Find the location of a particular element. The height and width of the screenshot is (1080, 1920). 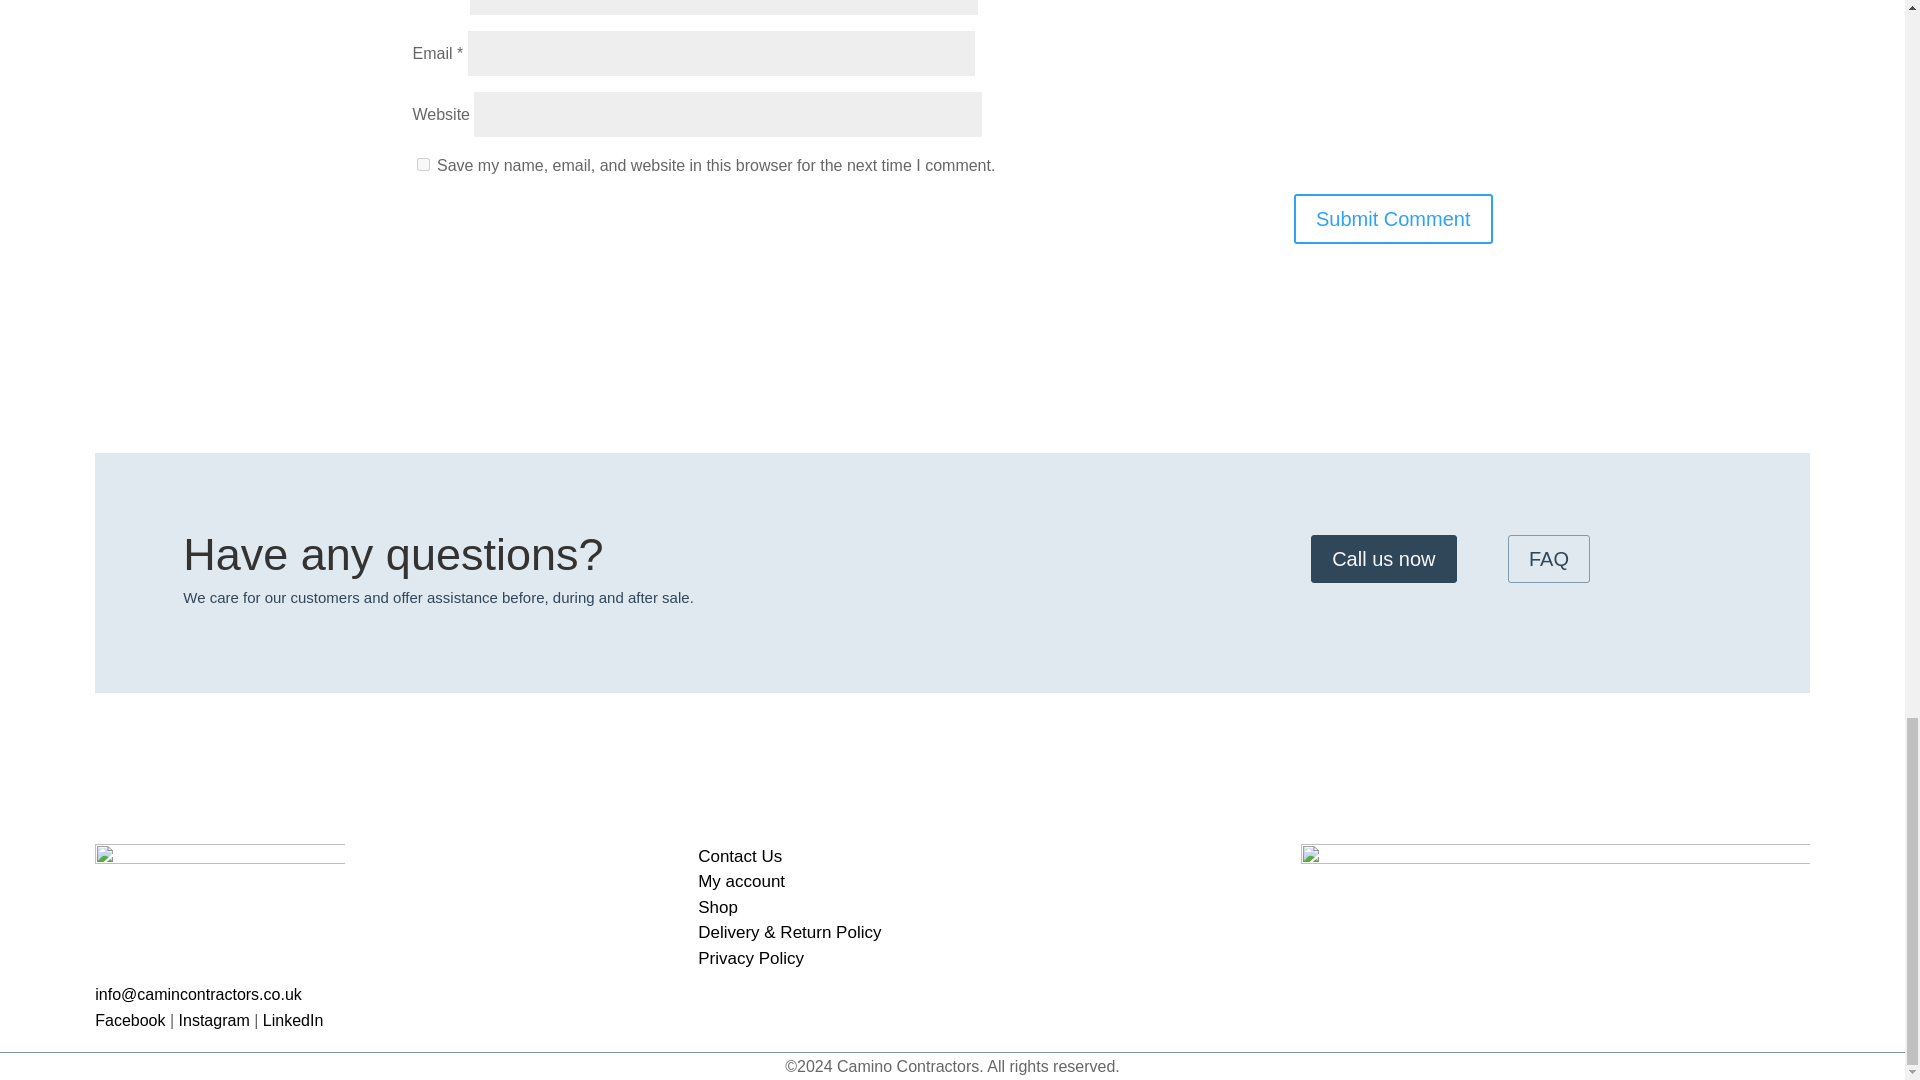

stripe-badge-transparent is located at coordinates (1556, 926).